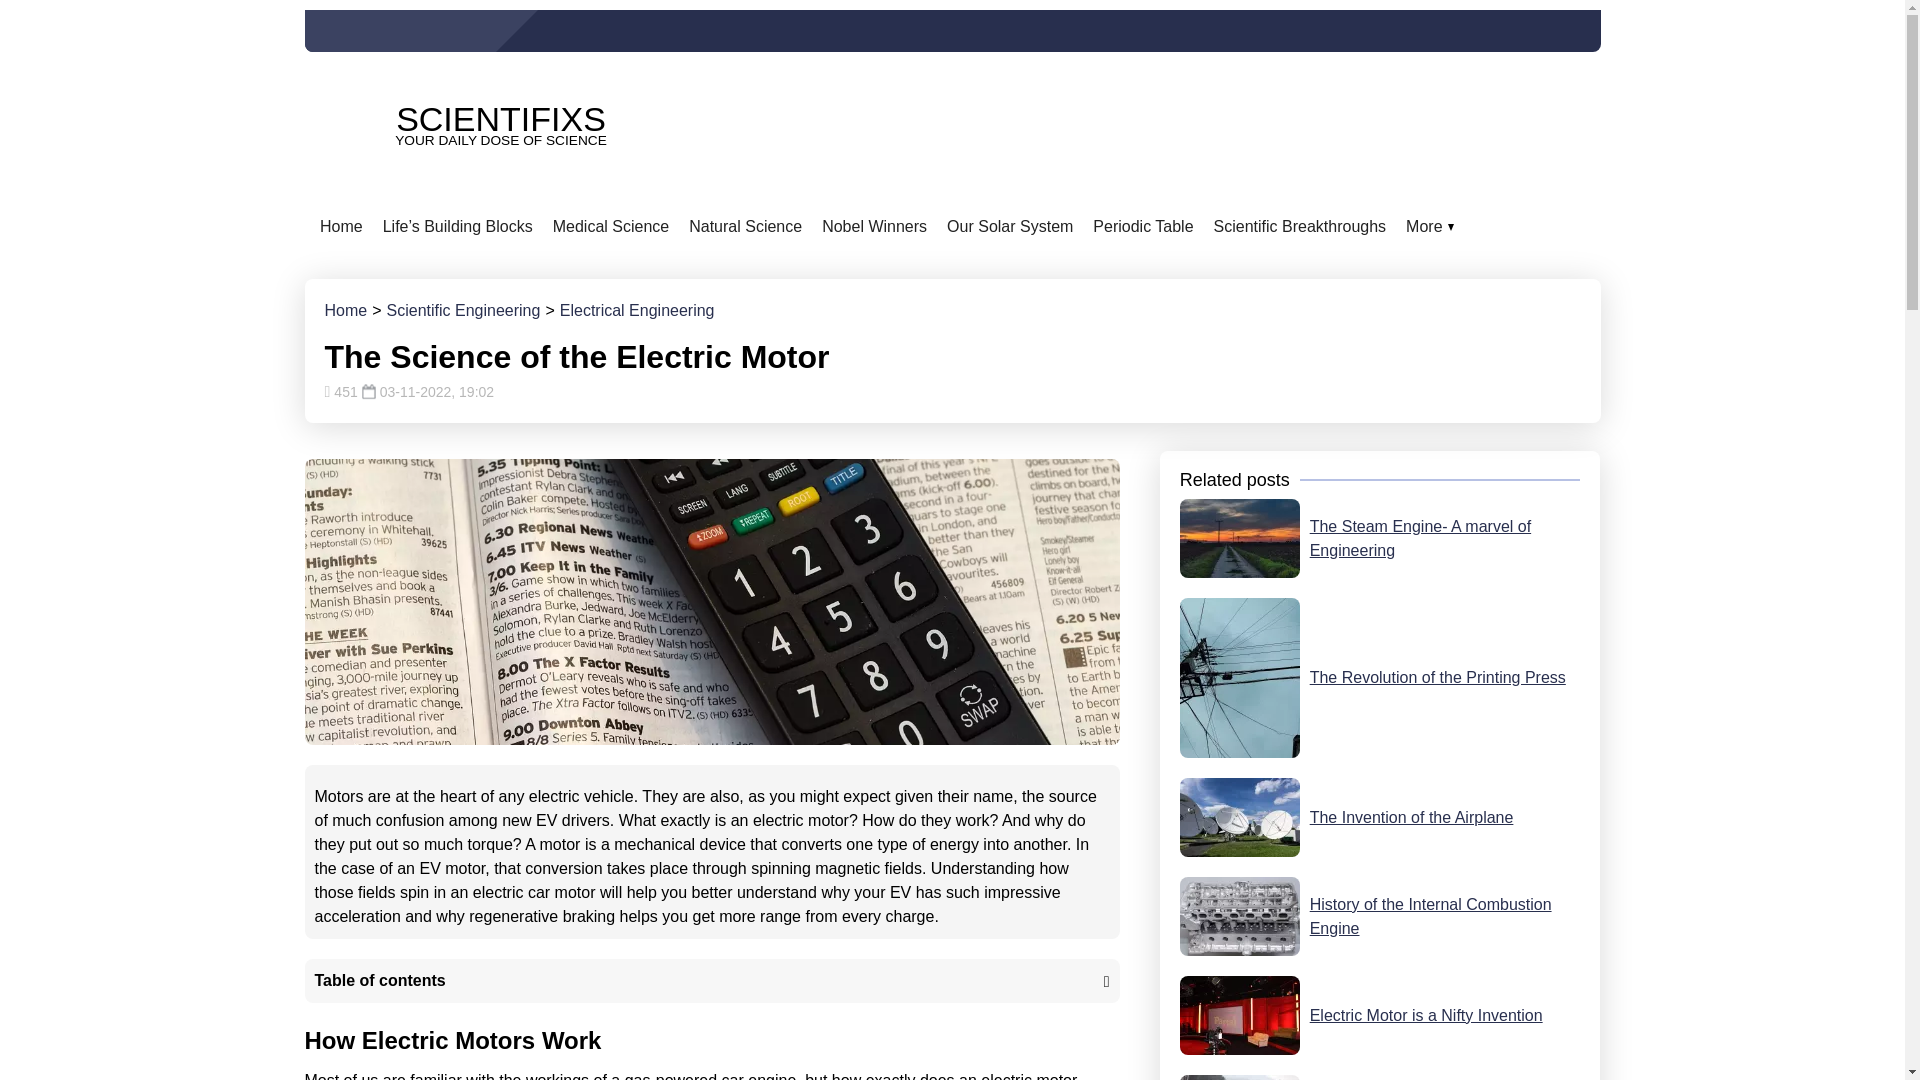 This screenshot has width=1920, height=1080. Describe the element at coordinates (340, 228) in the screenshot. I see `Views` at that location.